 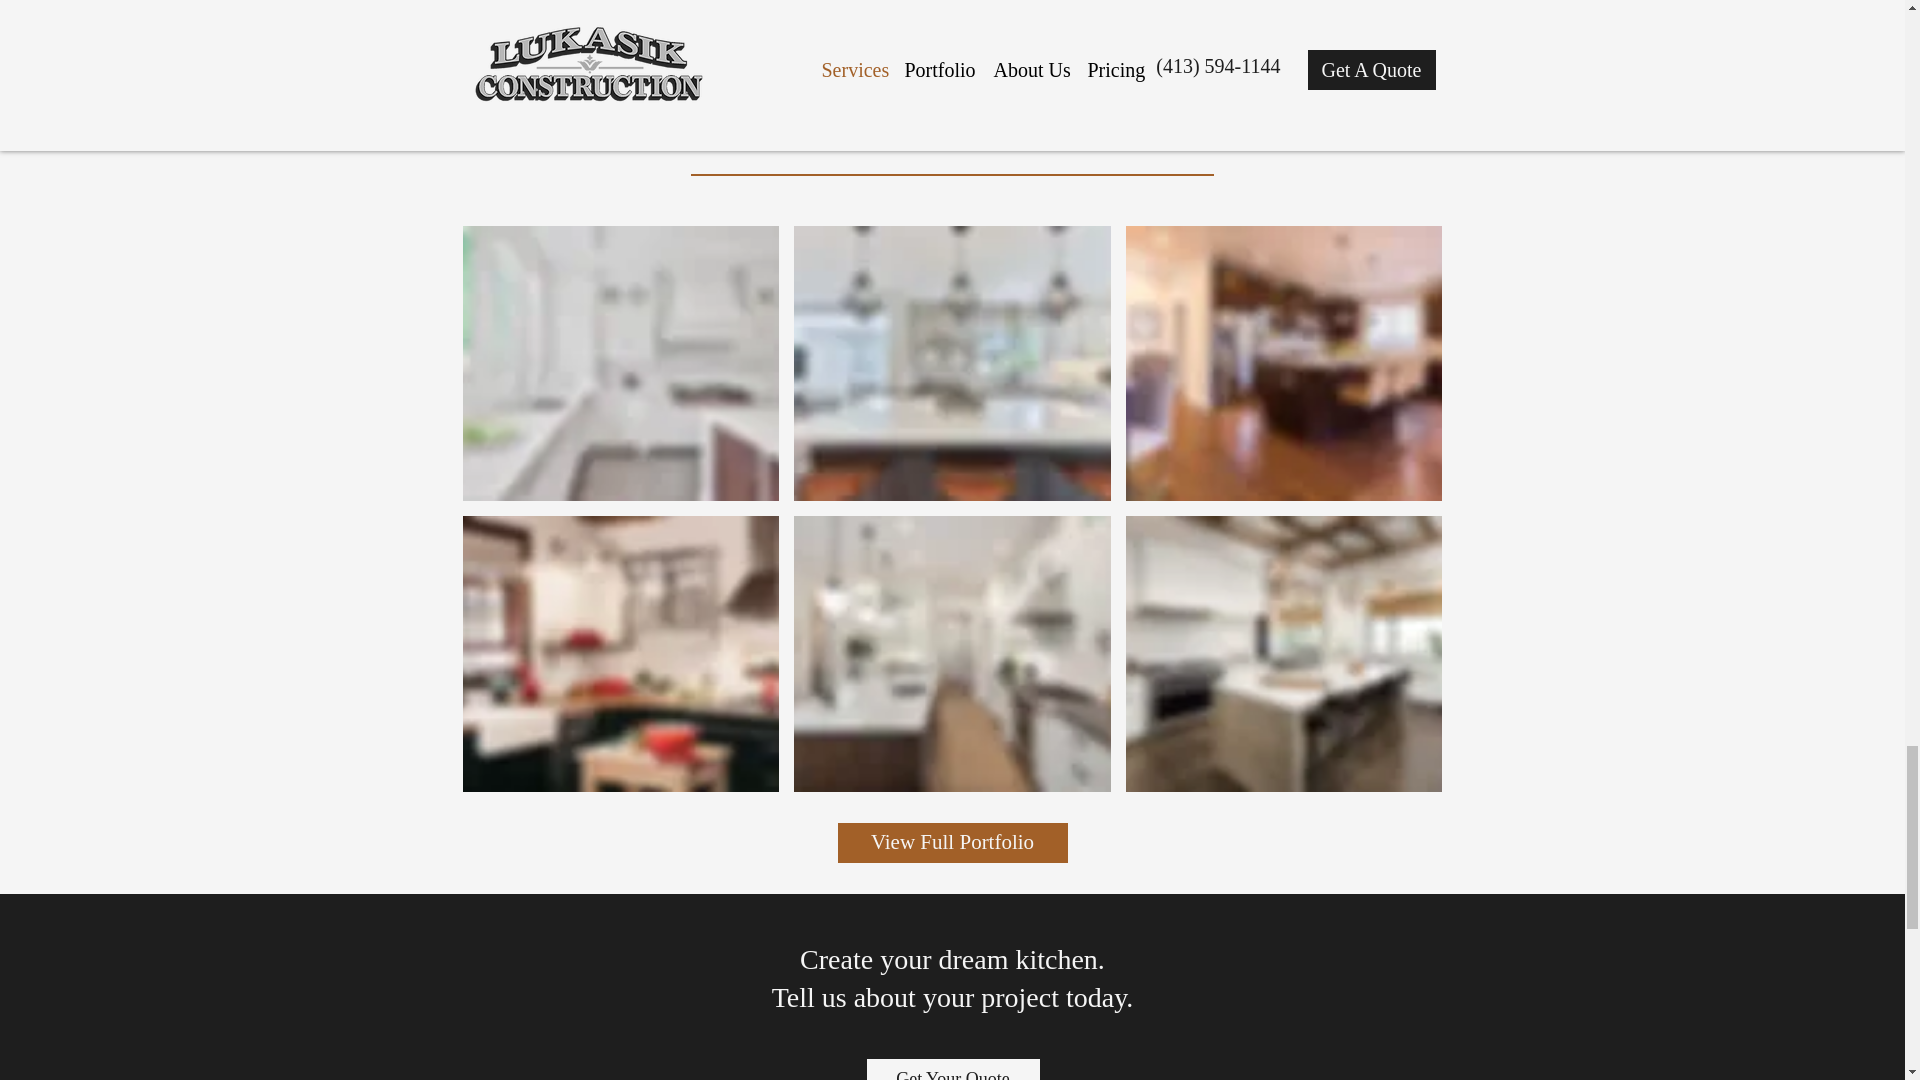 What do you see at coordinates (952, 1070) in the screenshot?
I see `Get Your Quote` at bounding box center [952, 1070].